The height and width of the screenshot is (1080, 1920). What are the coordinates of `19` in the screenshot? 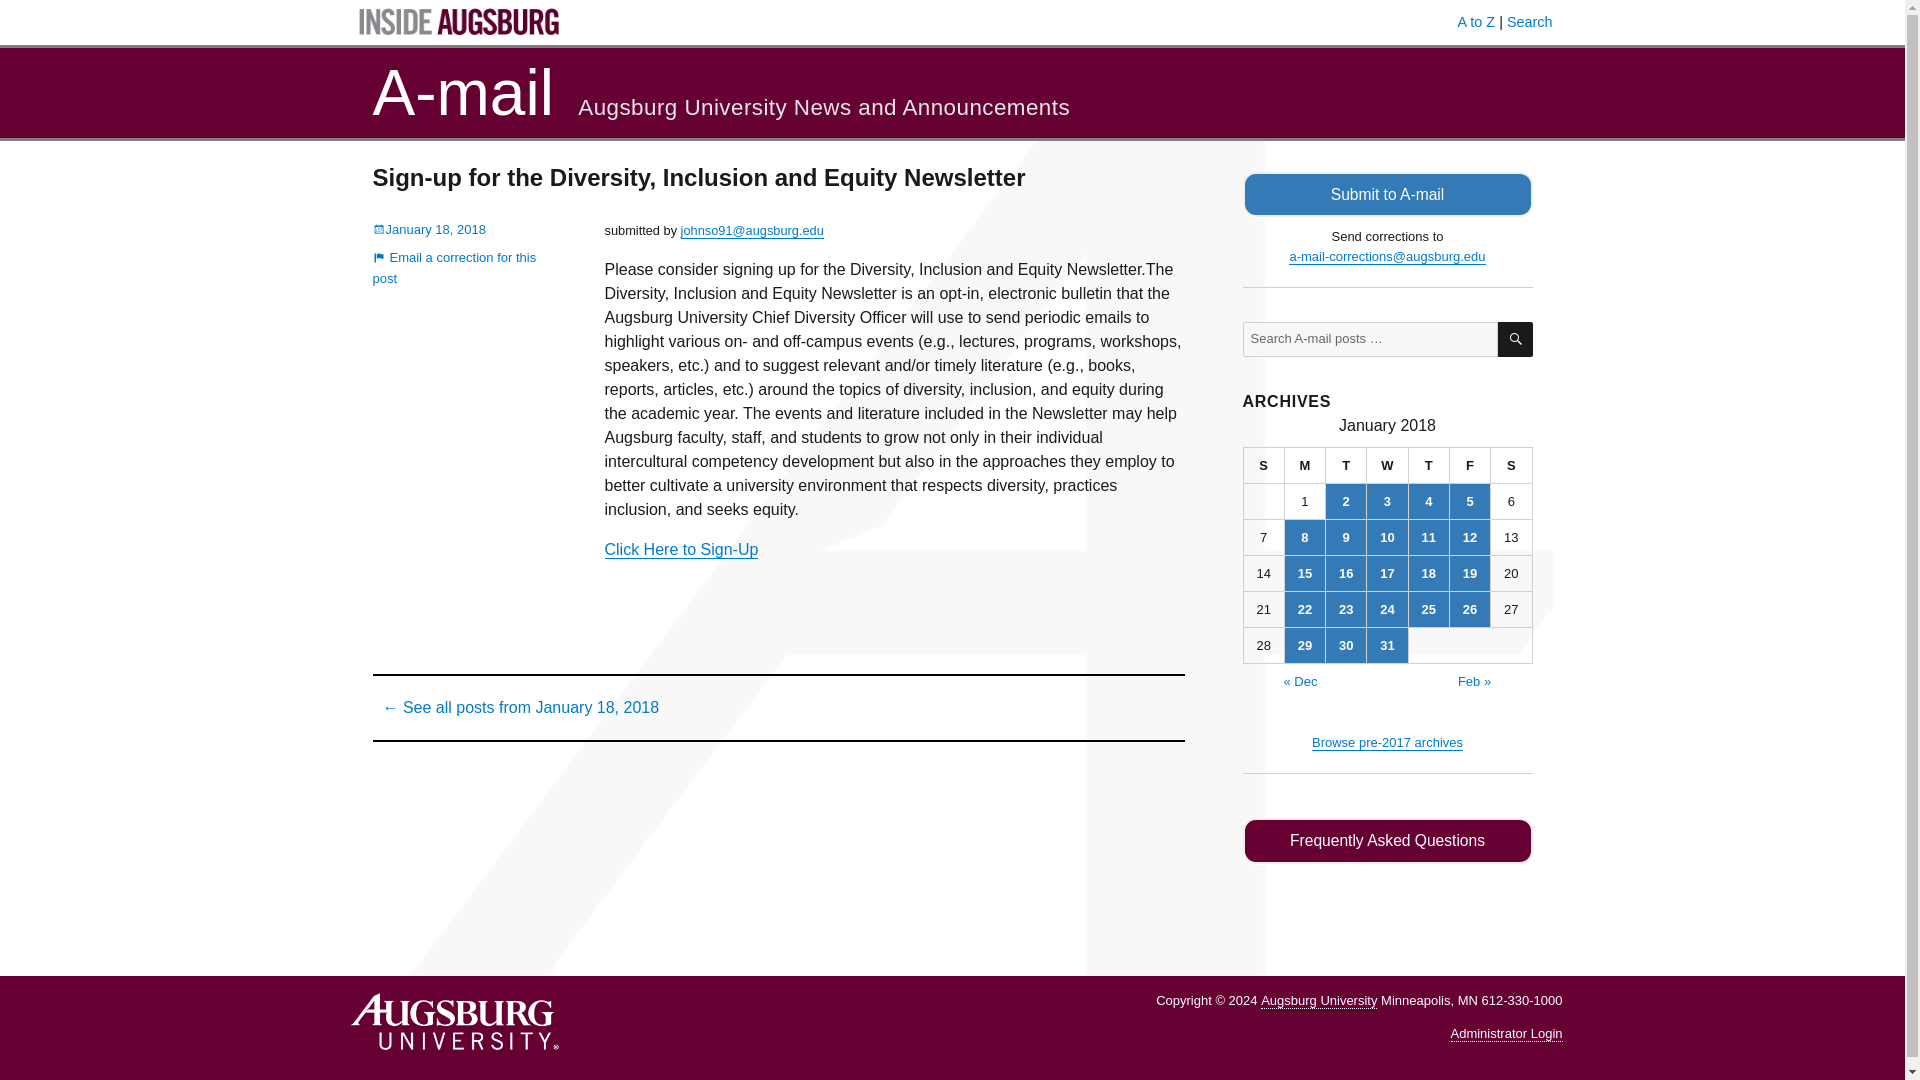 It's located at (1469, 573).